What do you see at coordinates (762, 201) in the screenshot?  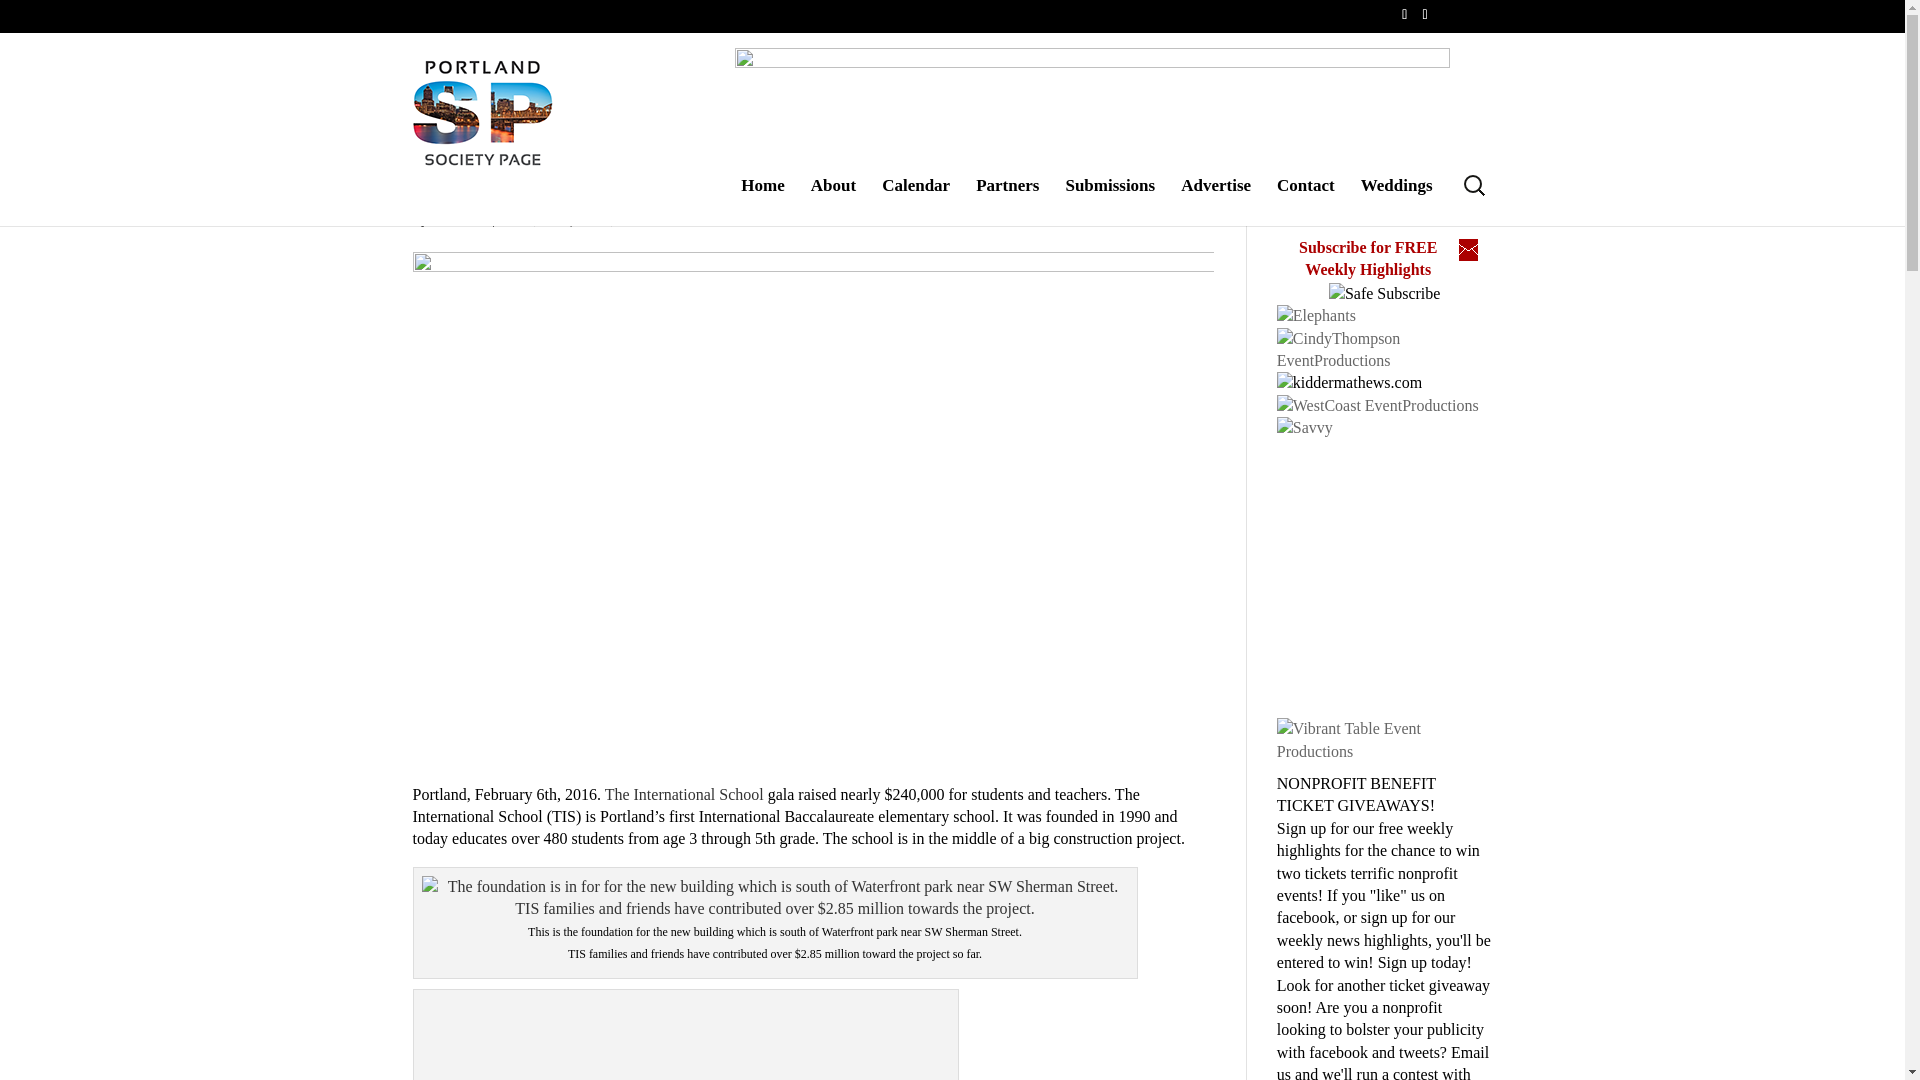 I see `Home` at bounding box center [762, 201].